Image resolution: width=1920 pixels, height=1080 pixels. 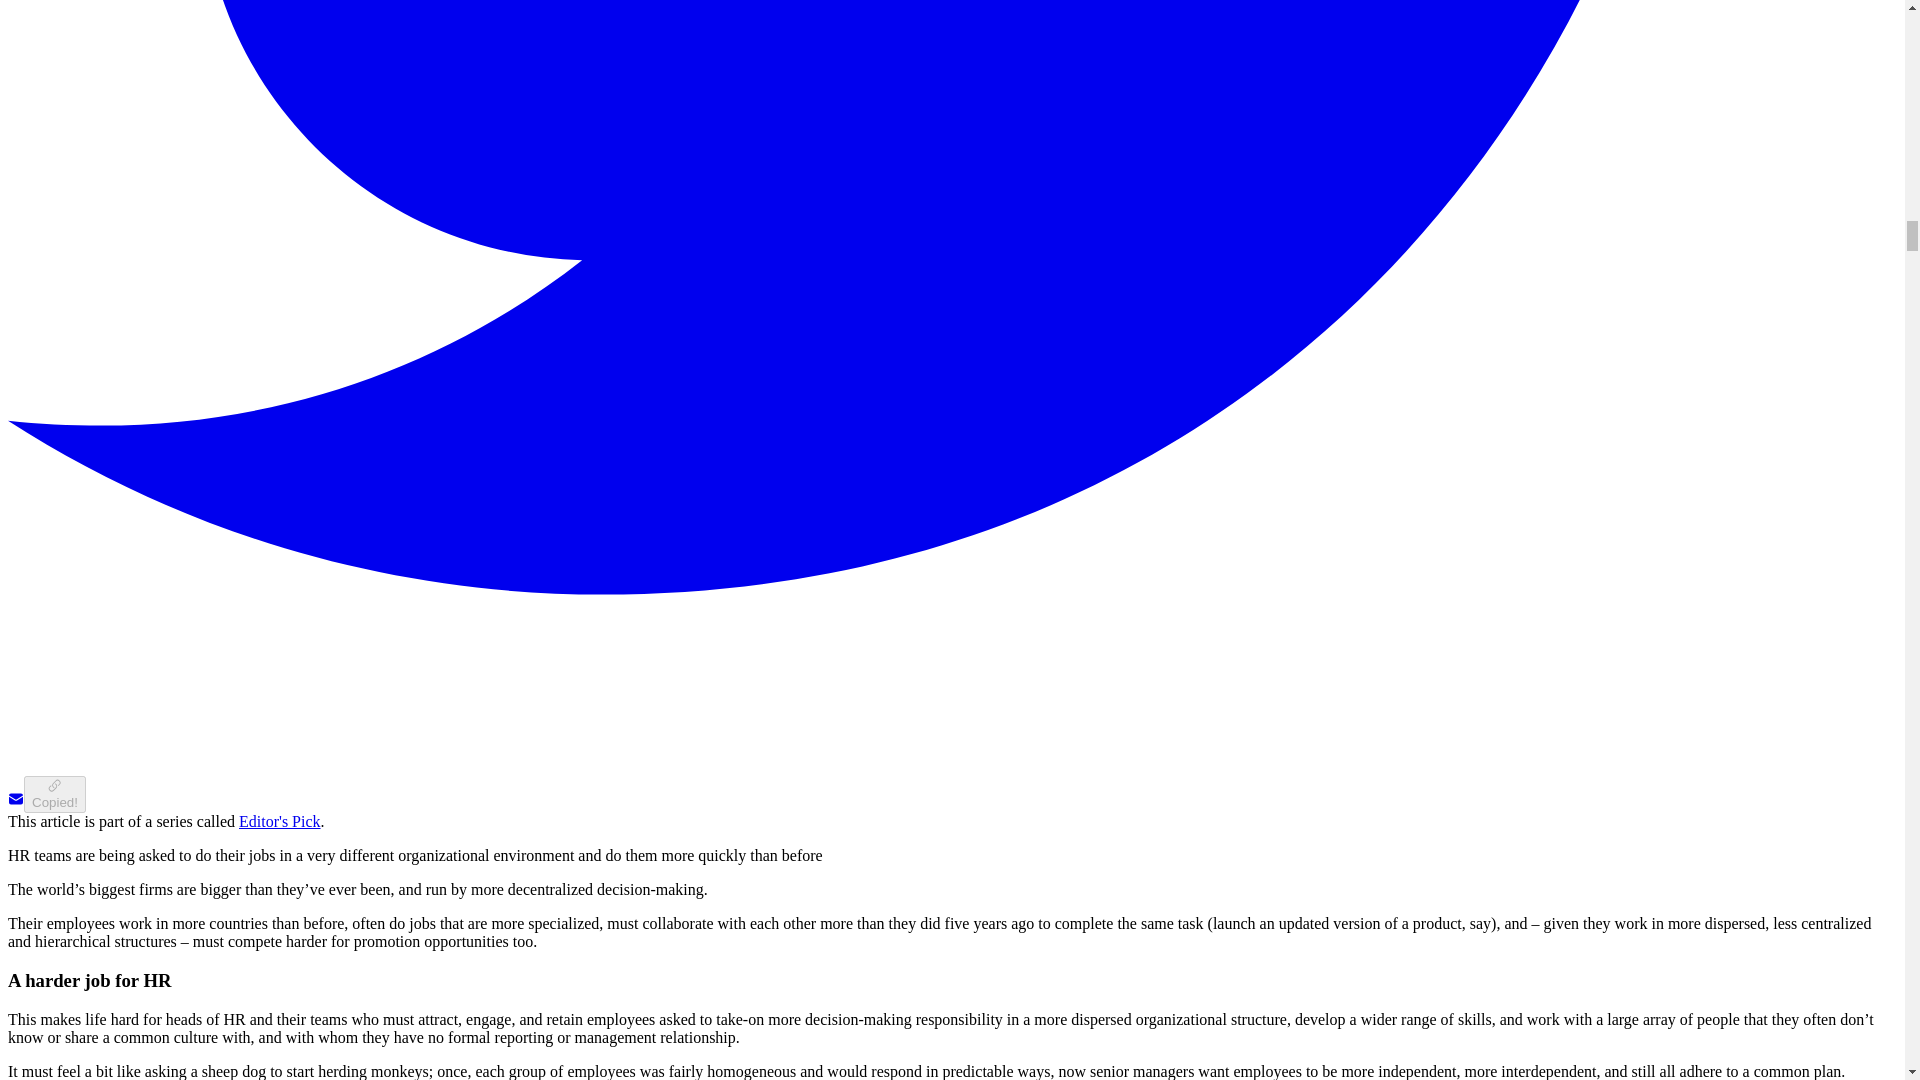 I want to click on Copied!, so click(x=54, y=794).